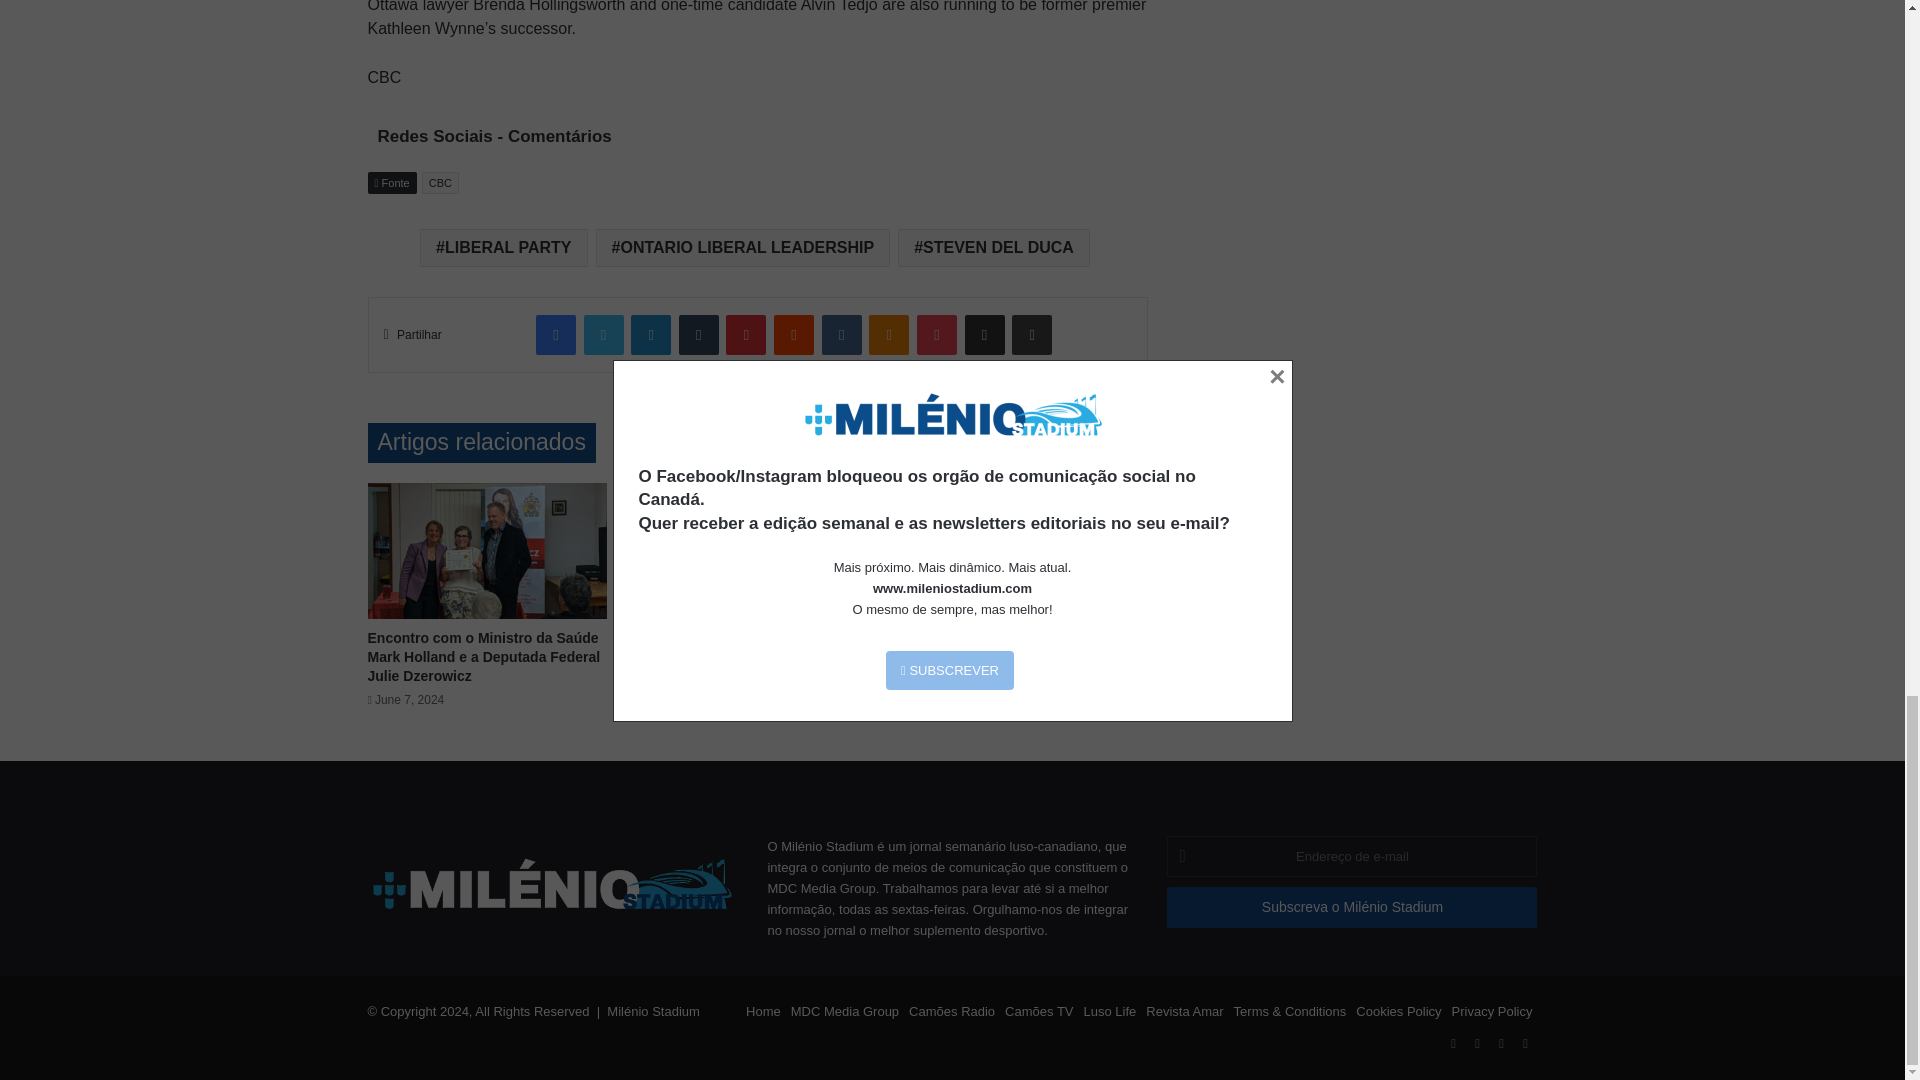  What do you see at coordinates (794, 335) in the screenshot?
I see `Reddit` at bounding box center [794, 335].